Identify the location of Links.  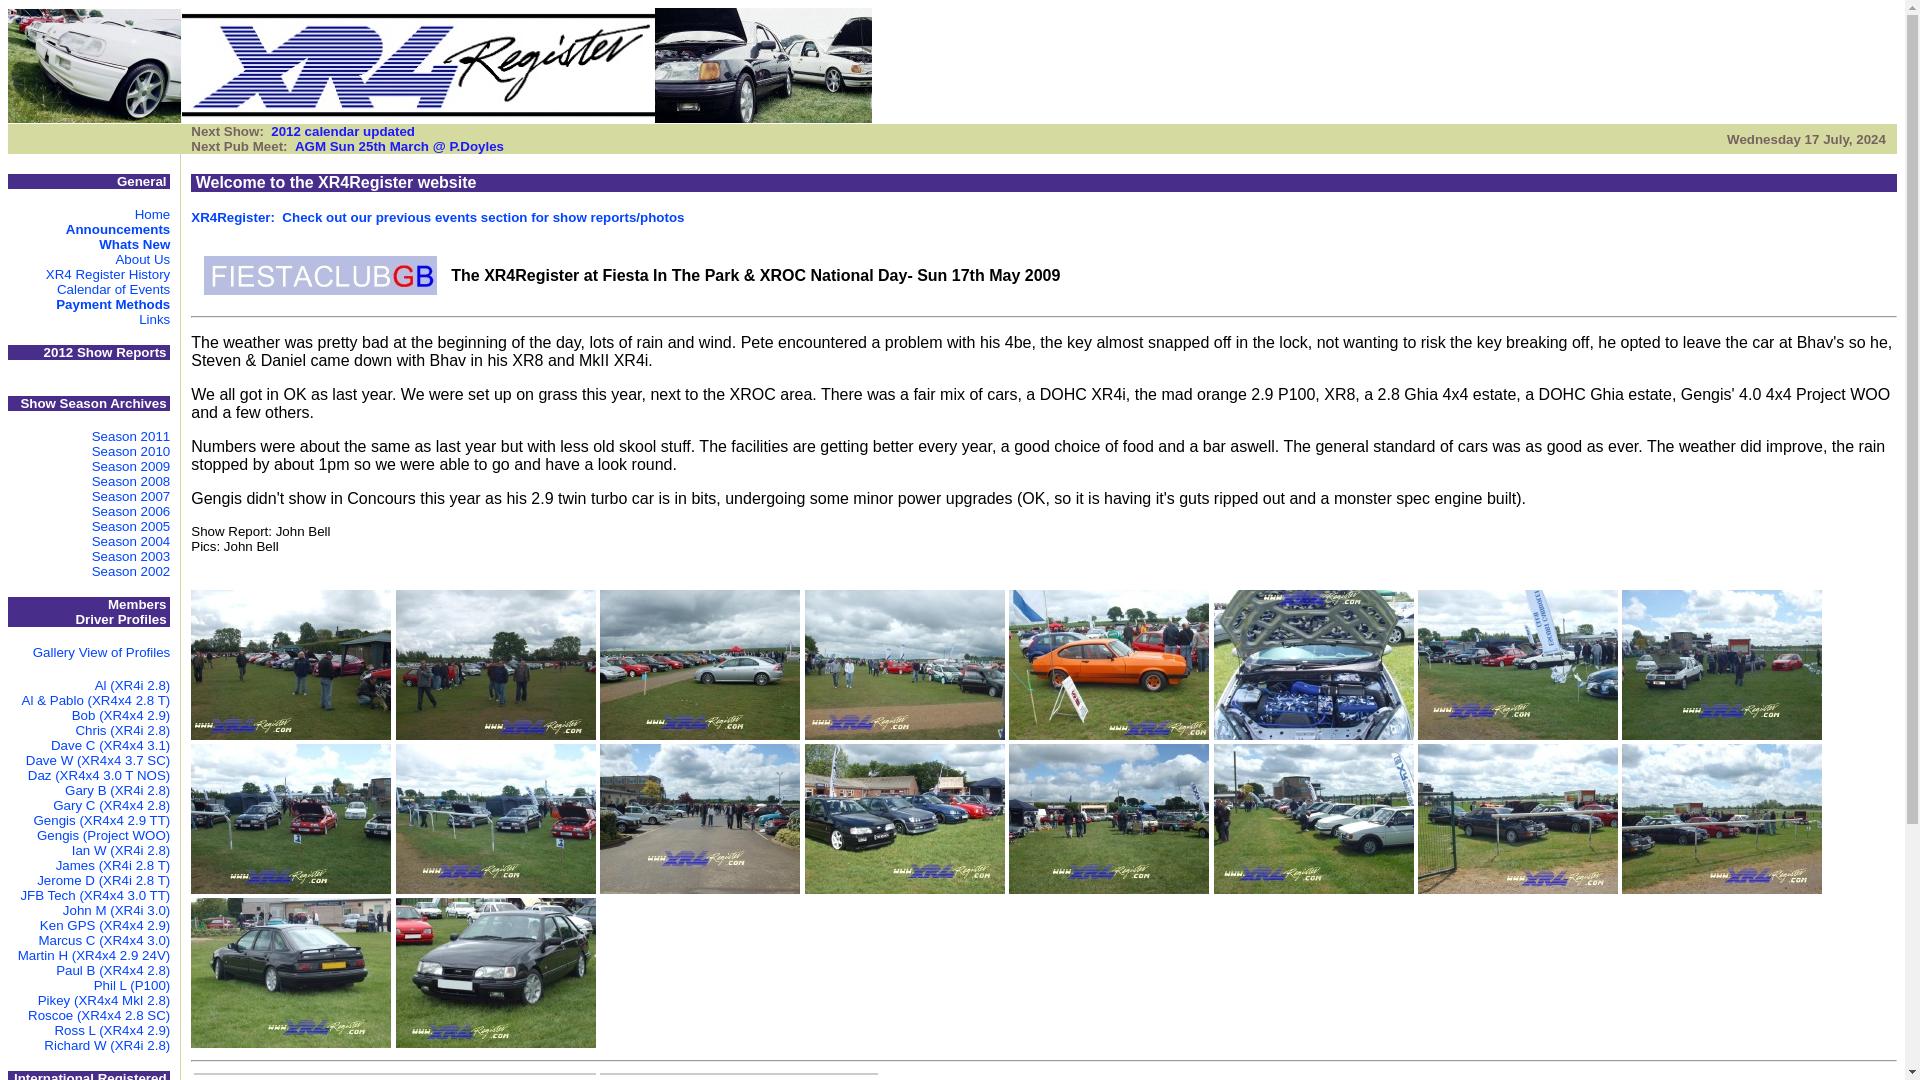
(154, 320).